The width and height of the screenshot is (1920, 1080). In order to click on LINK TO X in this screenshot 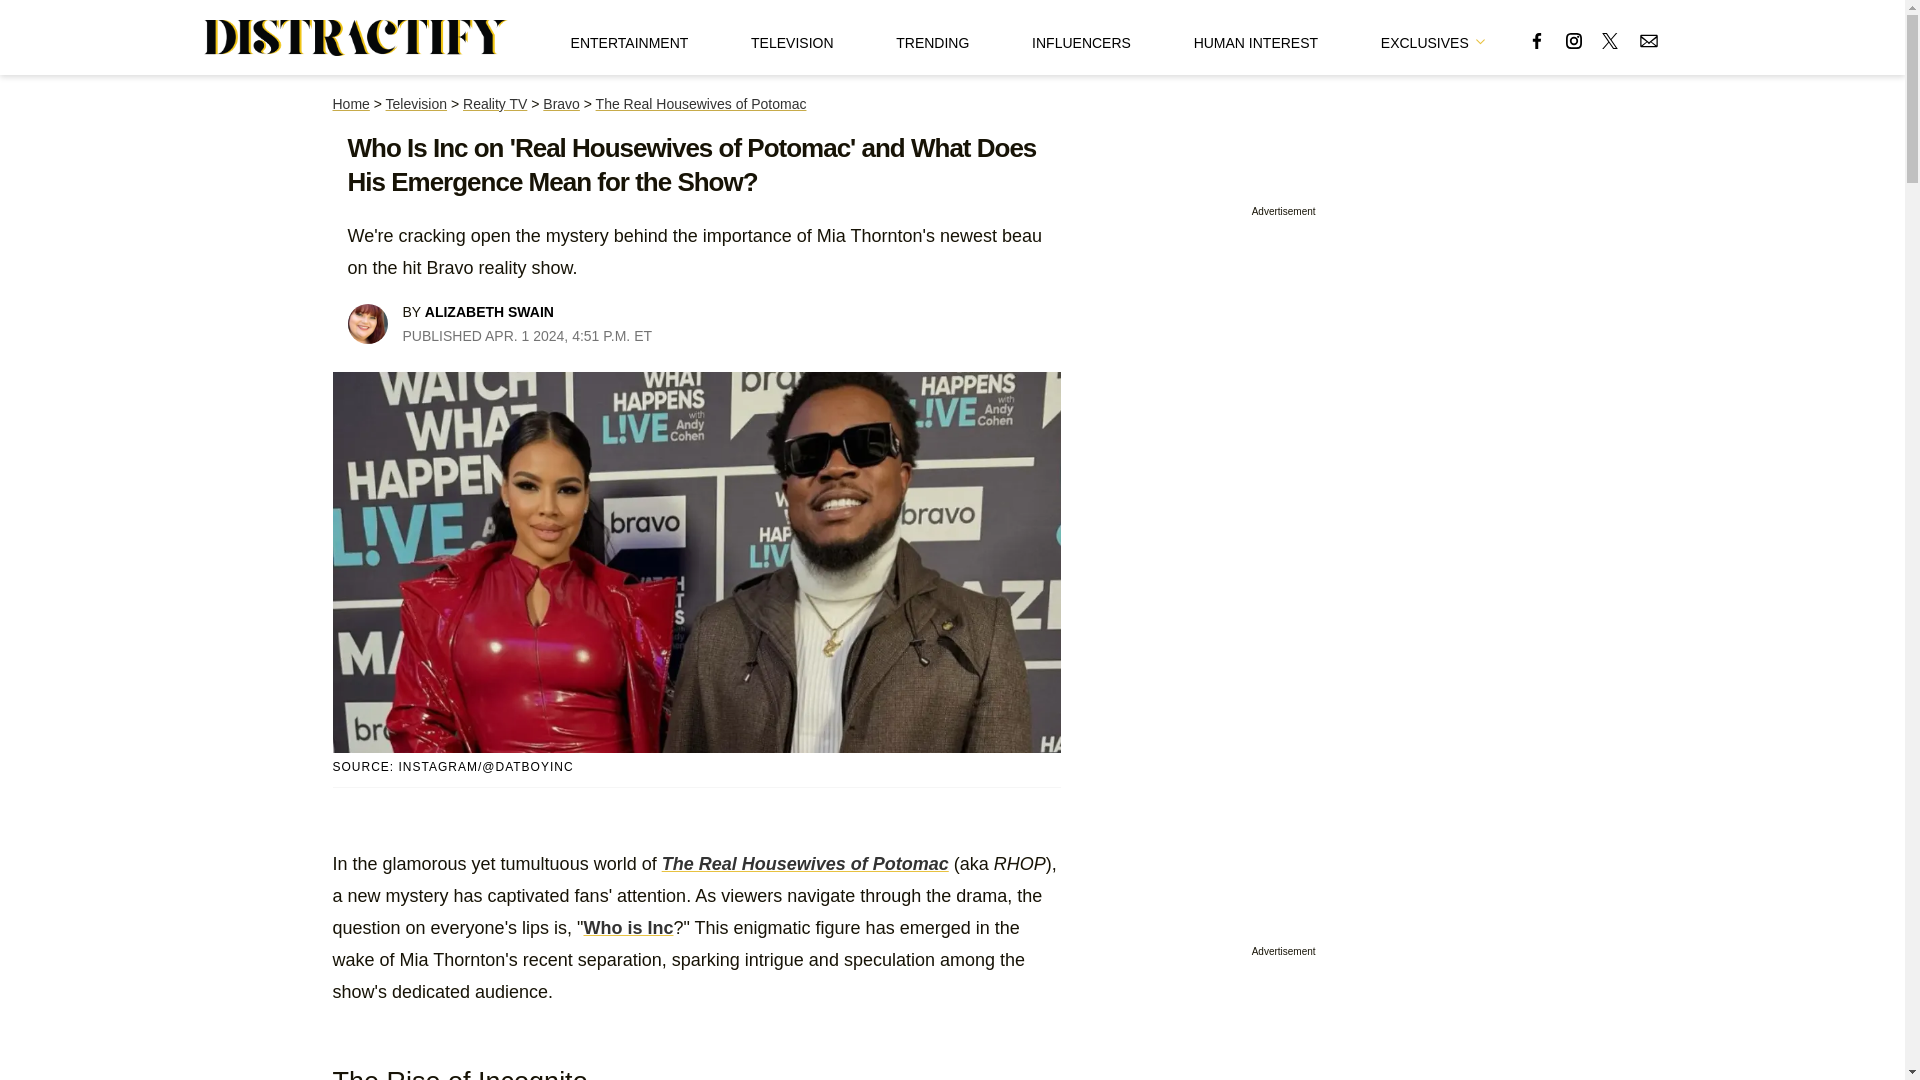, I will do `click(1610, 40)`.